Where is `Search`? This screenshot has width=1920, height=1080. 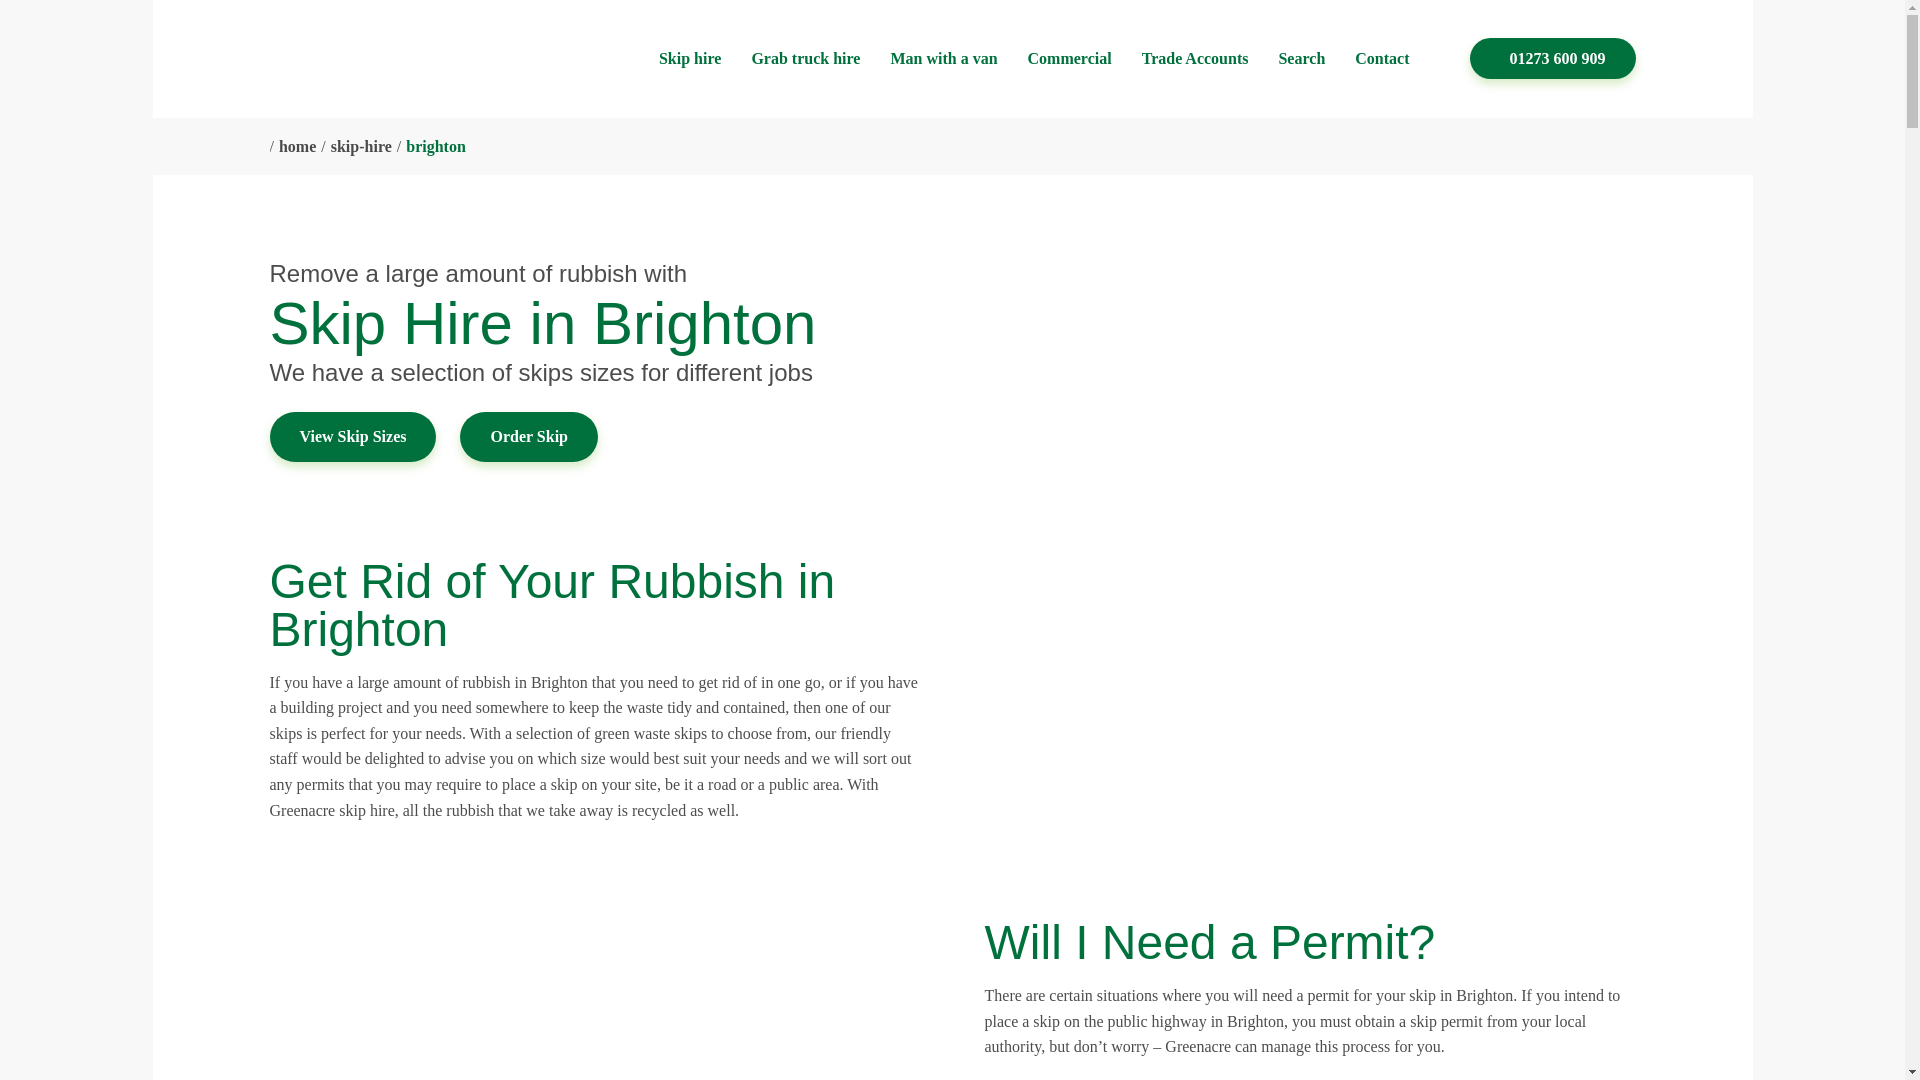
Search is located at coordinates (1301, 59).